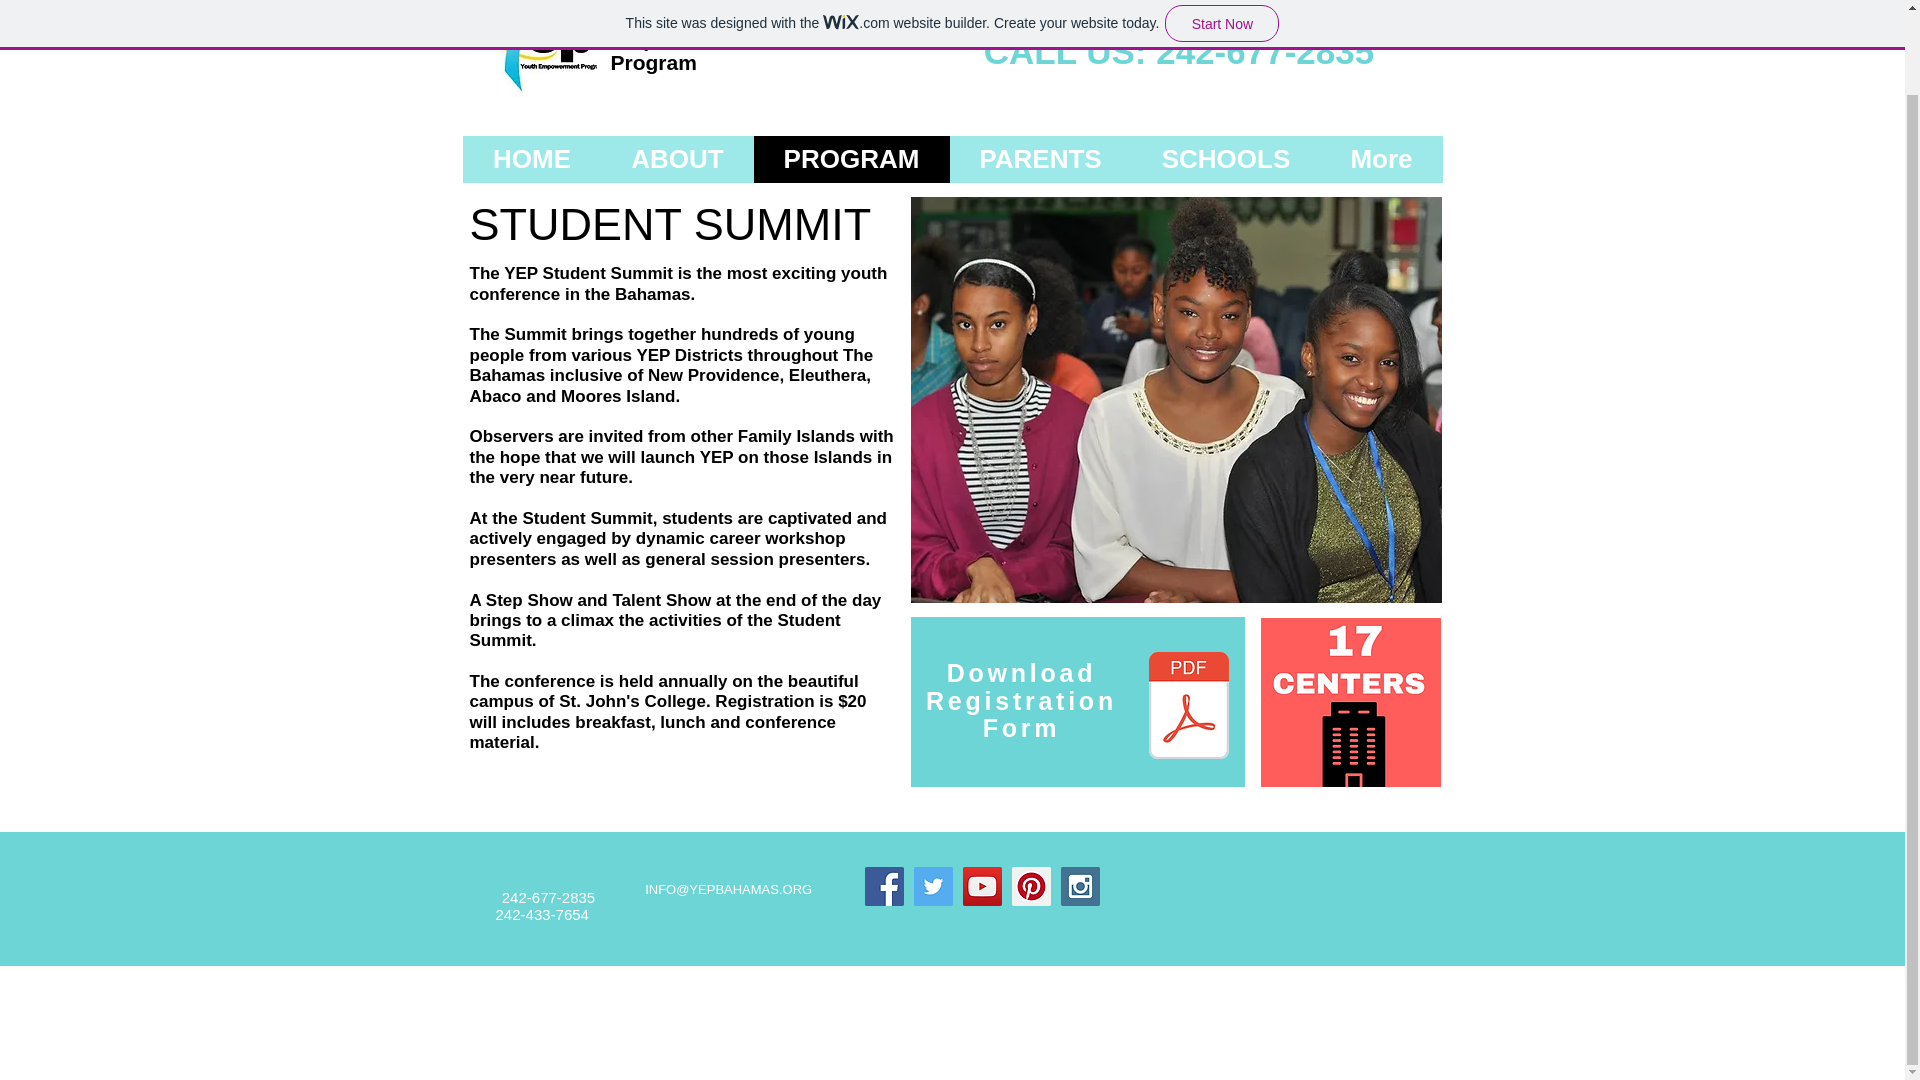 Image resolution: width=1920 pixels, height=1080 pixels. What do you see at coordinates (1226, 159) in the screenshot?
I see `SCHOOLS` at bounding box center [1226, 159].